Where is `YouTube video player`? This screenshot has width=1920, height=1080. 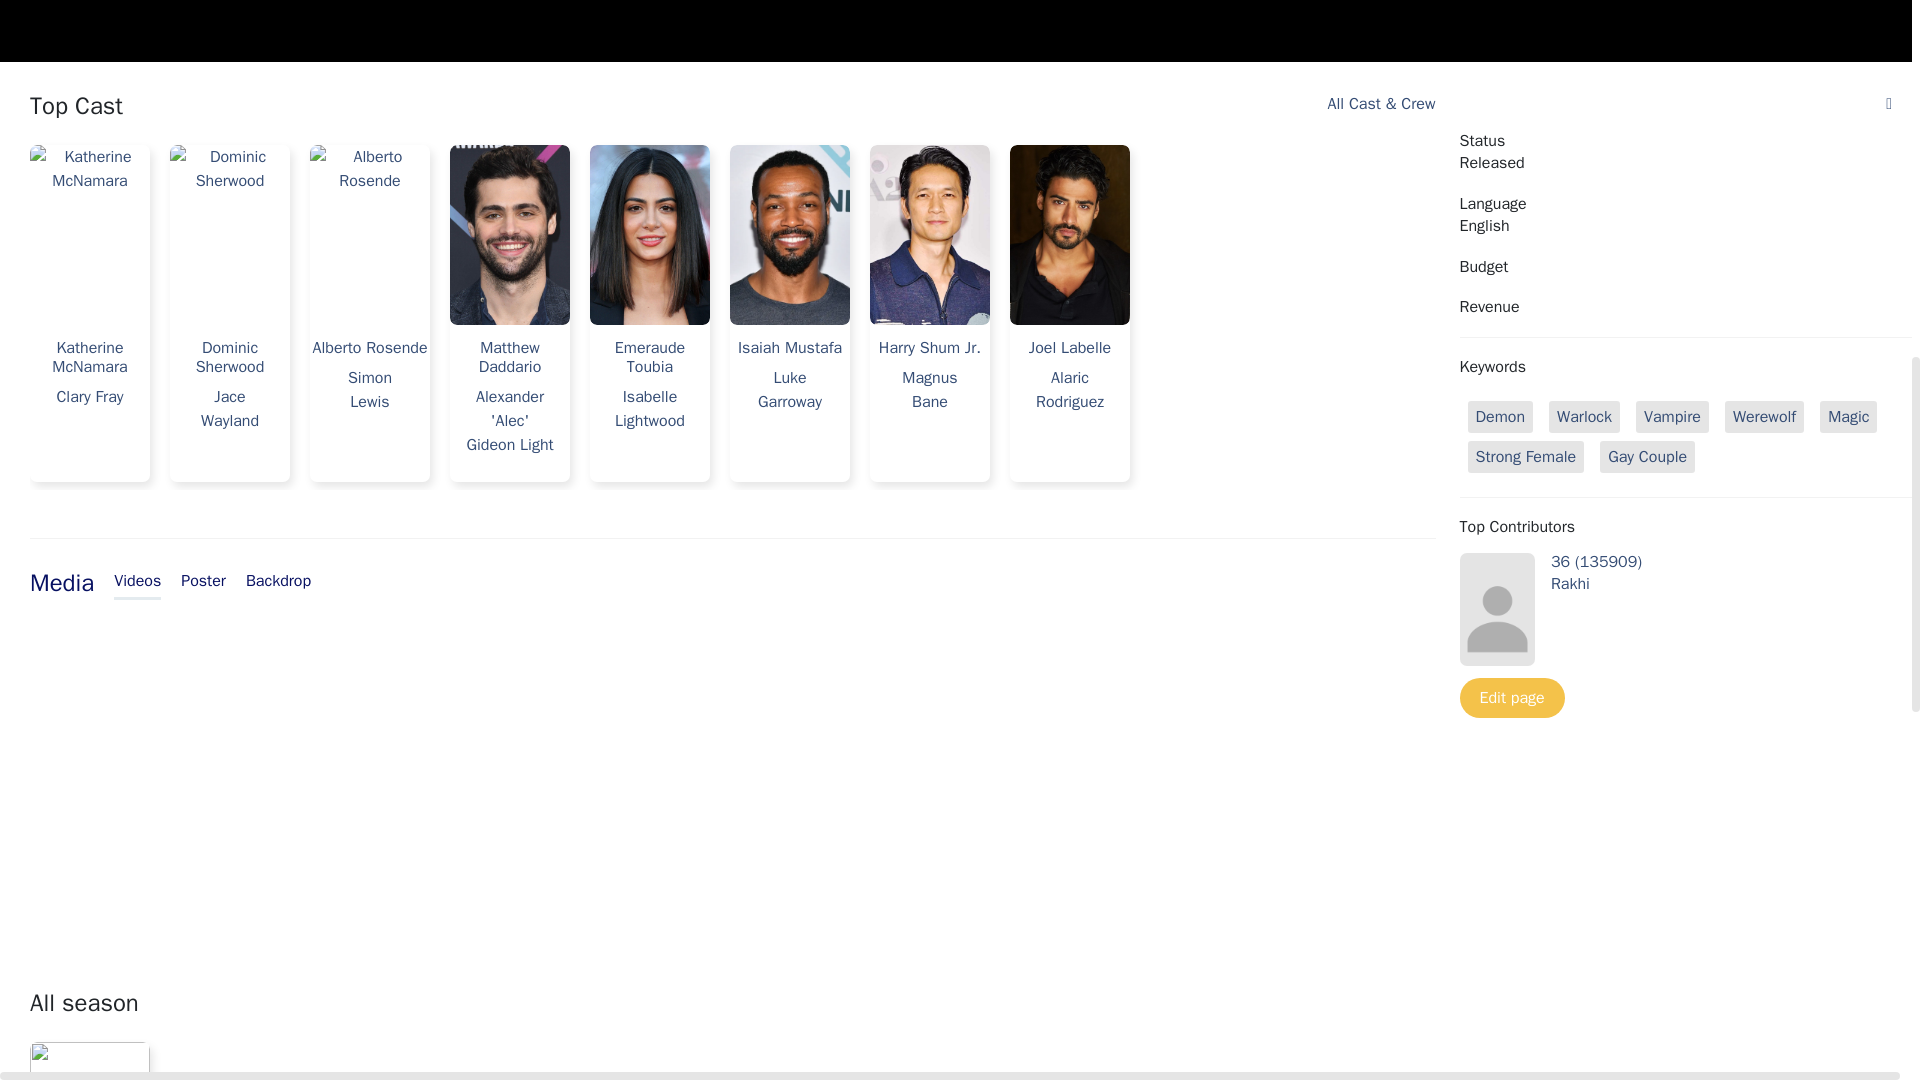
YouTube video player is located at coordinates (310, 767).